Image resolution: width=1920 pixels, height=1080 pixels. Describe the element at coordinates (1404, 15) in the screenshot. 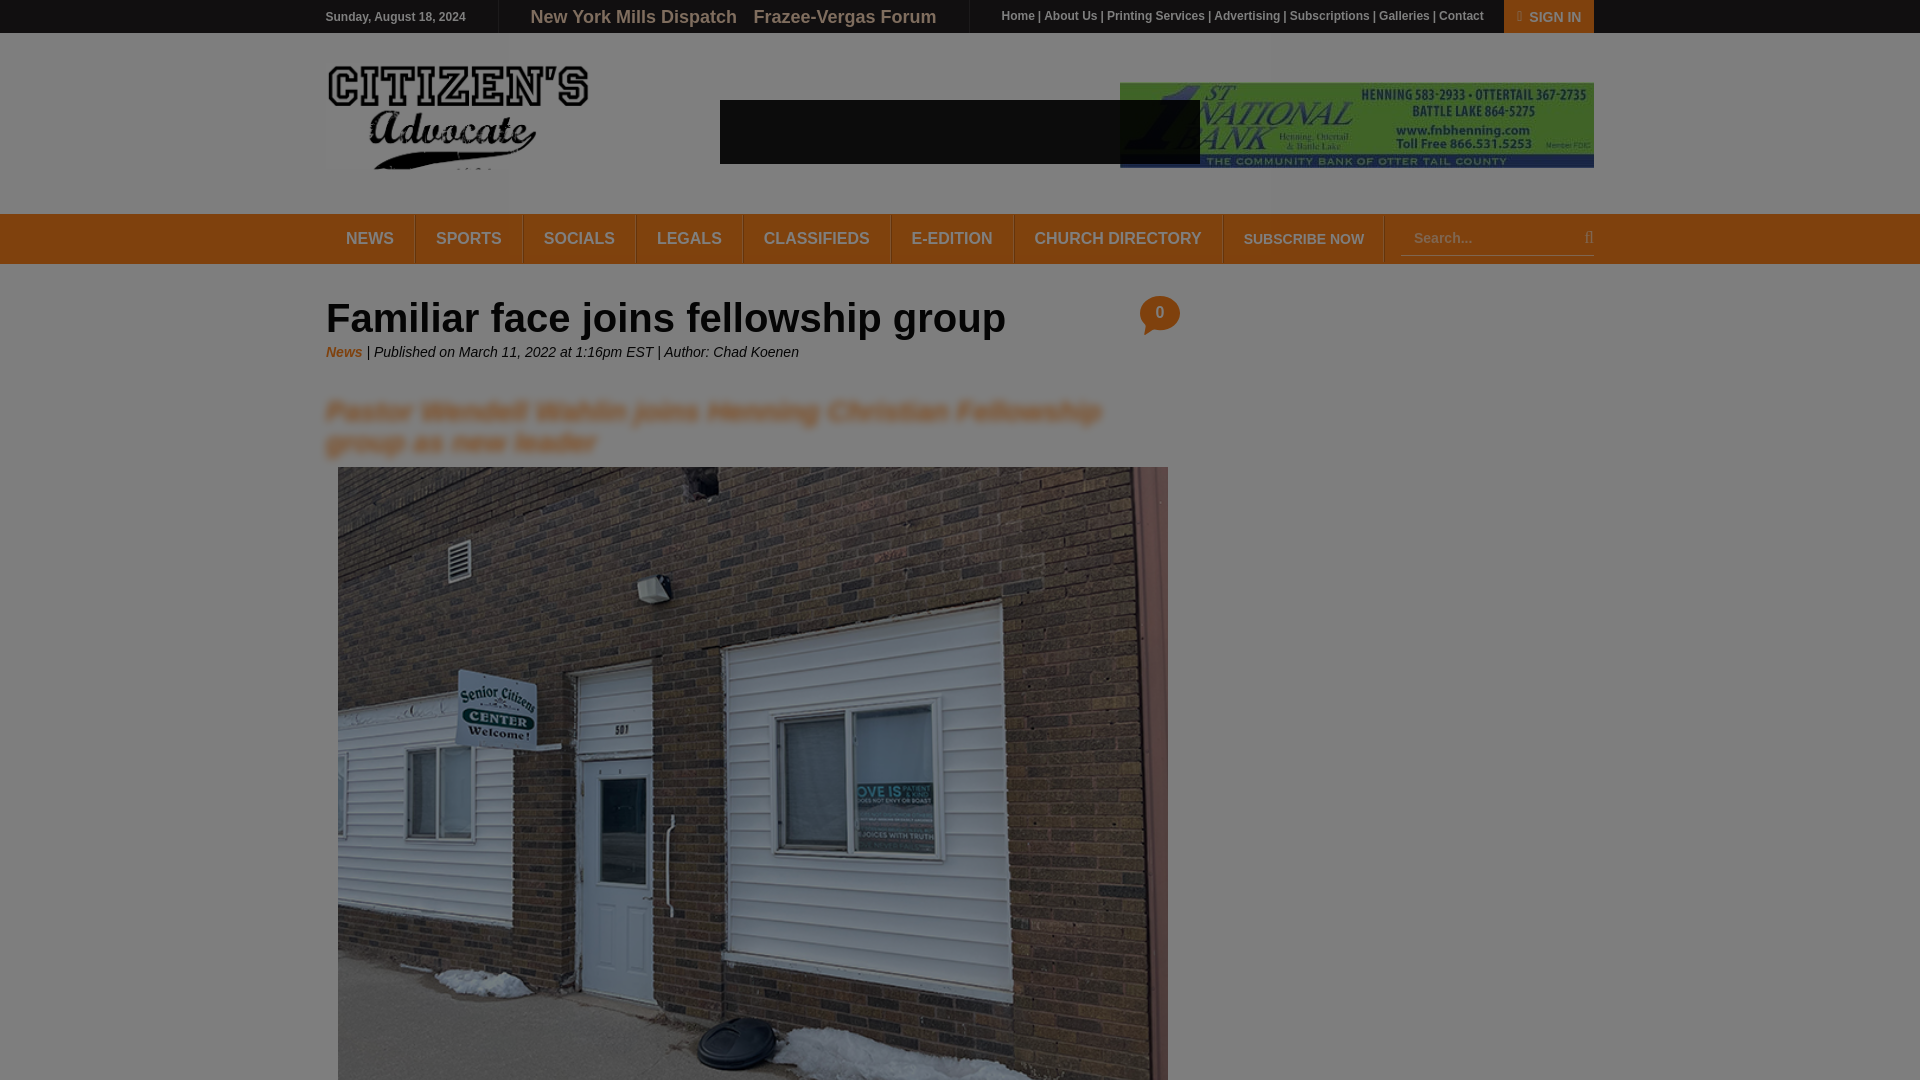

I see `Galleries` at that location.